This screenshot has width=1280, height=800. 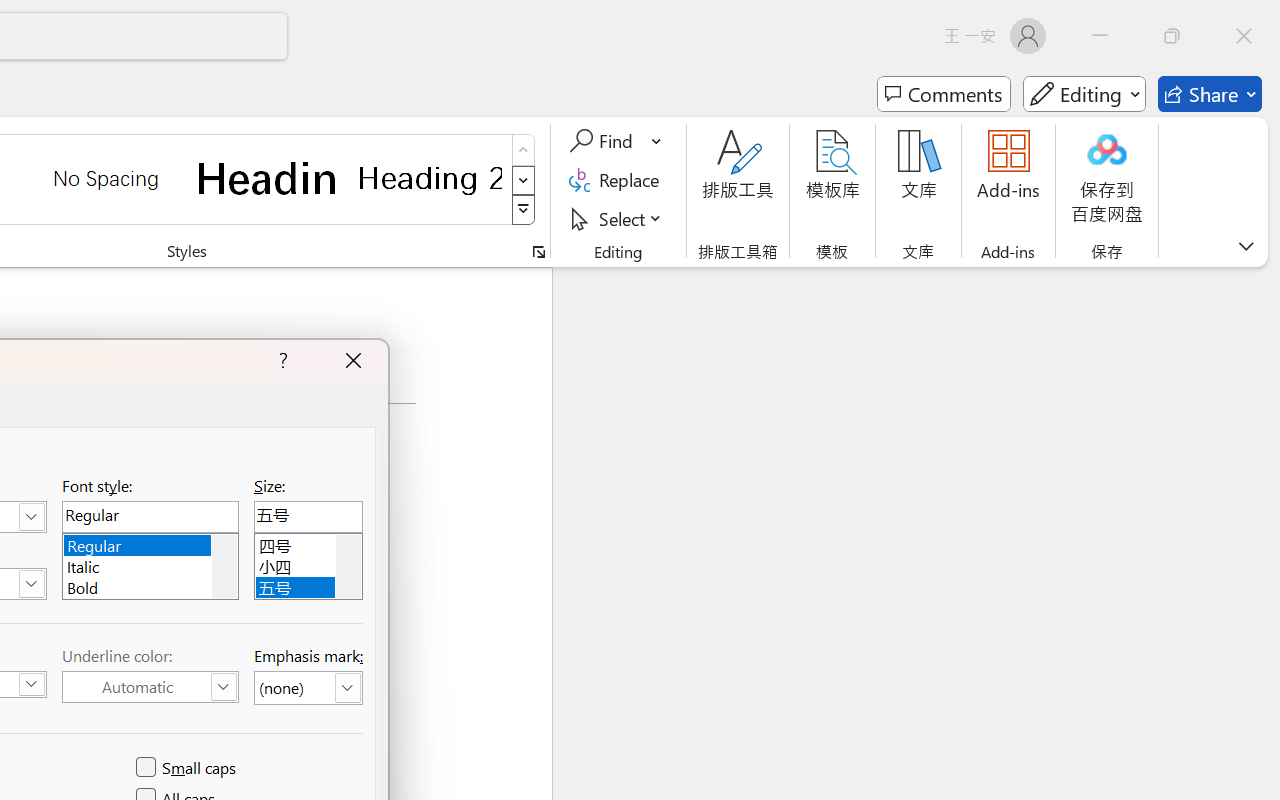 I want to click on Font style:, so click(x=150, y=516).